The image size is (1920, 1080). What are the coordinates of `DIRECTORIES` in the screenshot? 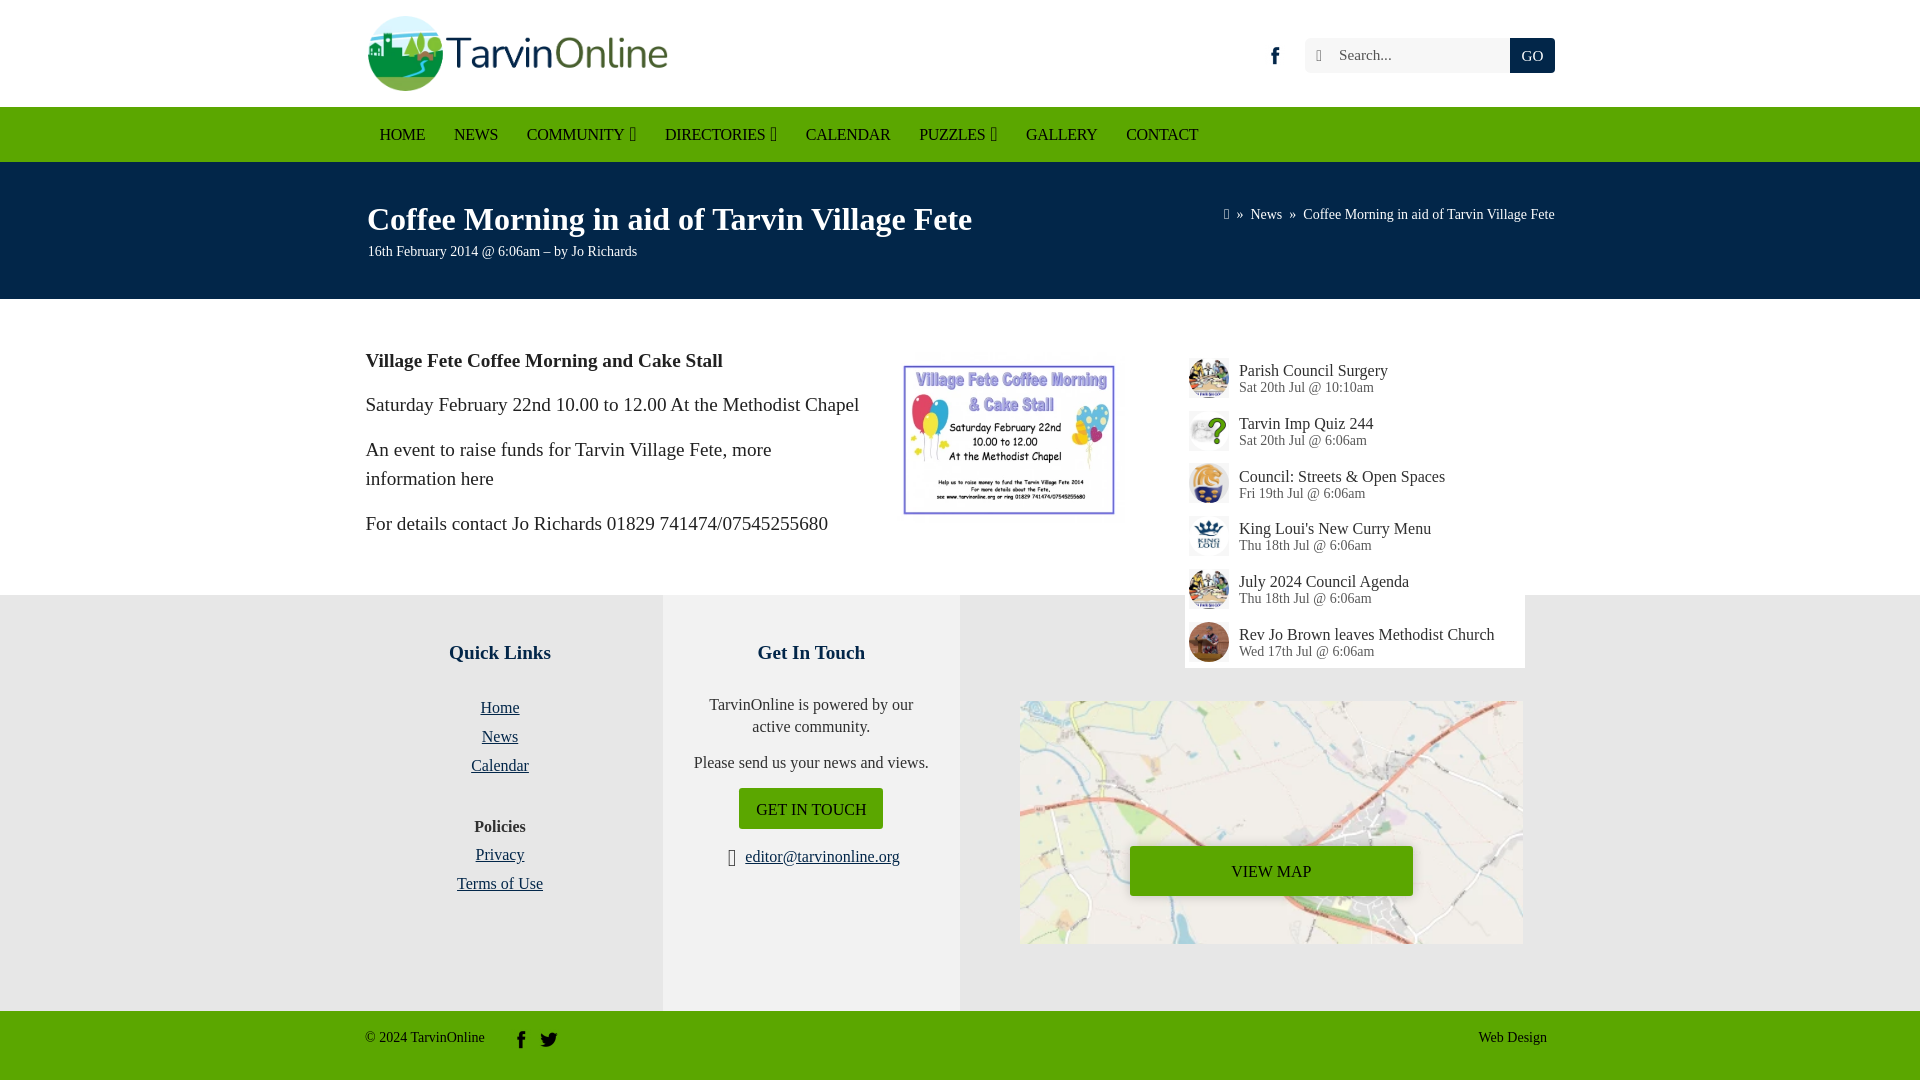 It's located at (720, 134).